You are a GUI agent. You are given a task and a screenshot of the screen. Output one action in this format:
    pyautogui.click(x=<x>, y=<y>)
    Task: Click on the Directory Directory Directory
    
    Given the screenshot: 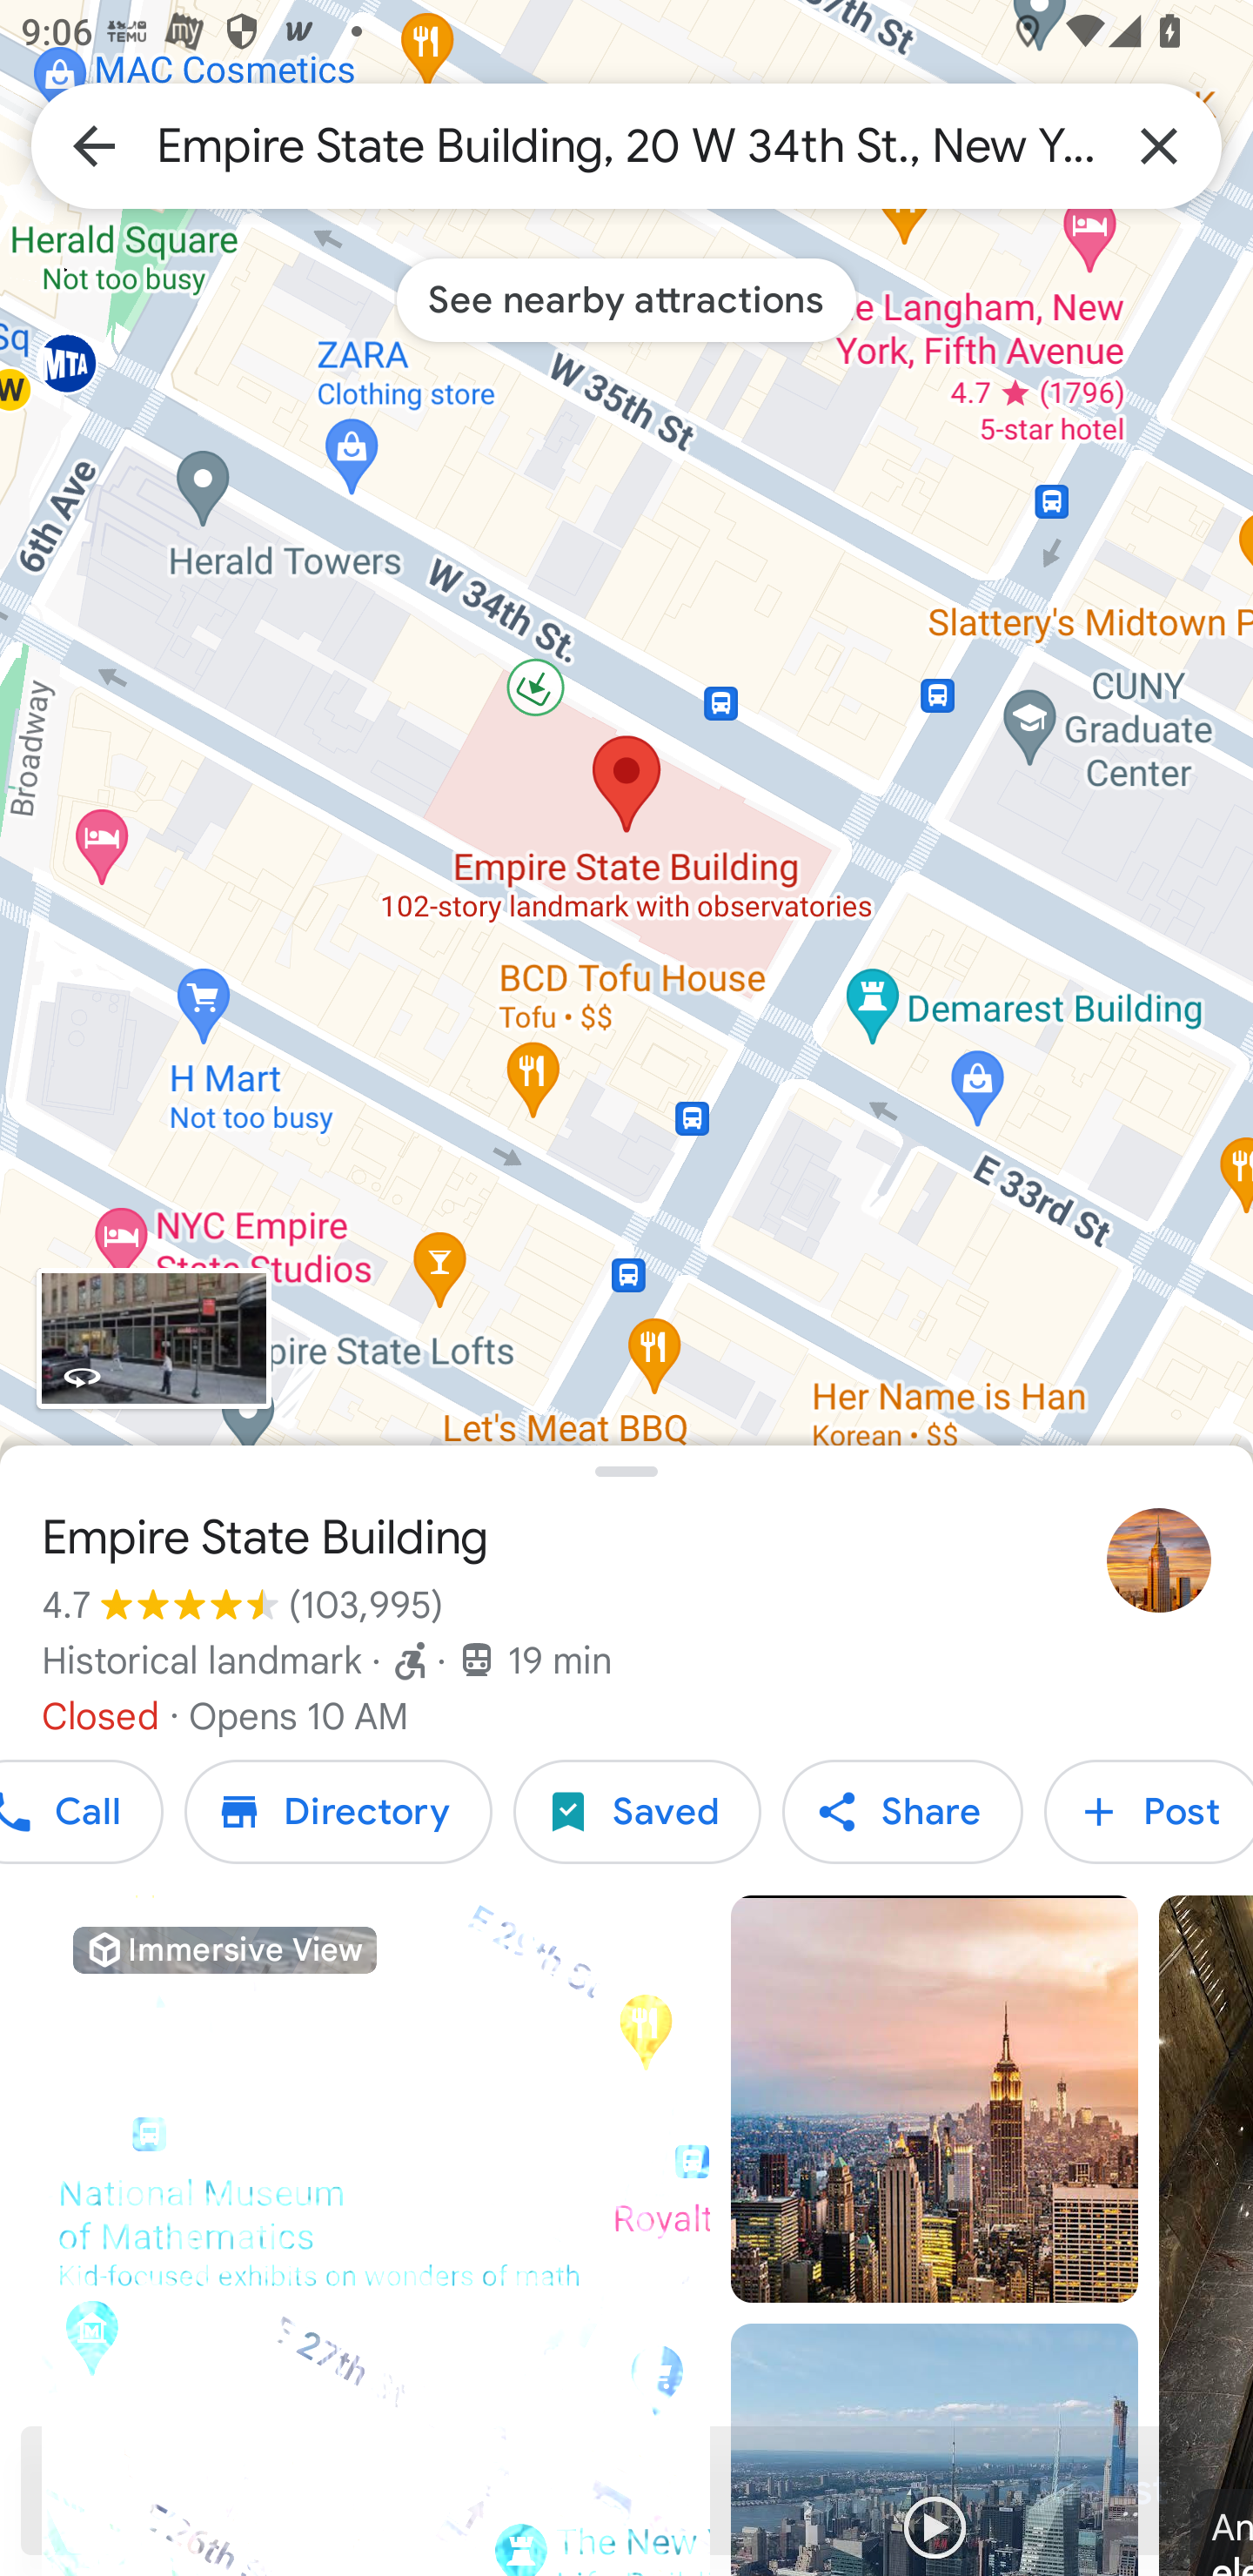 What is the action you would take?
    pyautogui.click(x=338, y=1812)
    